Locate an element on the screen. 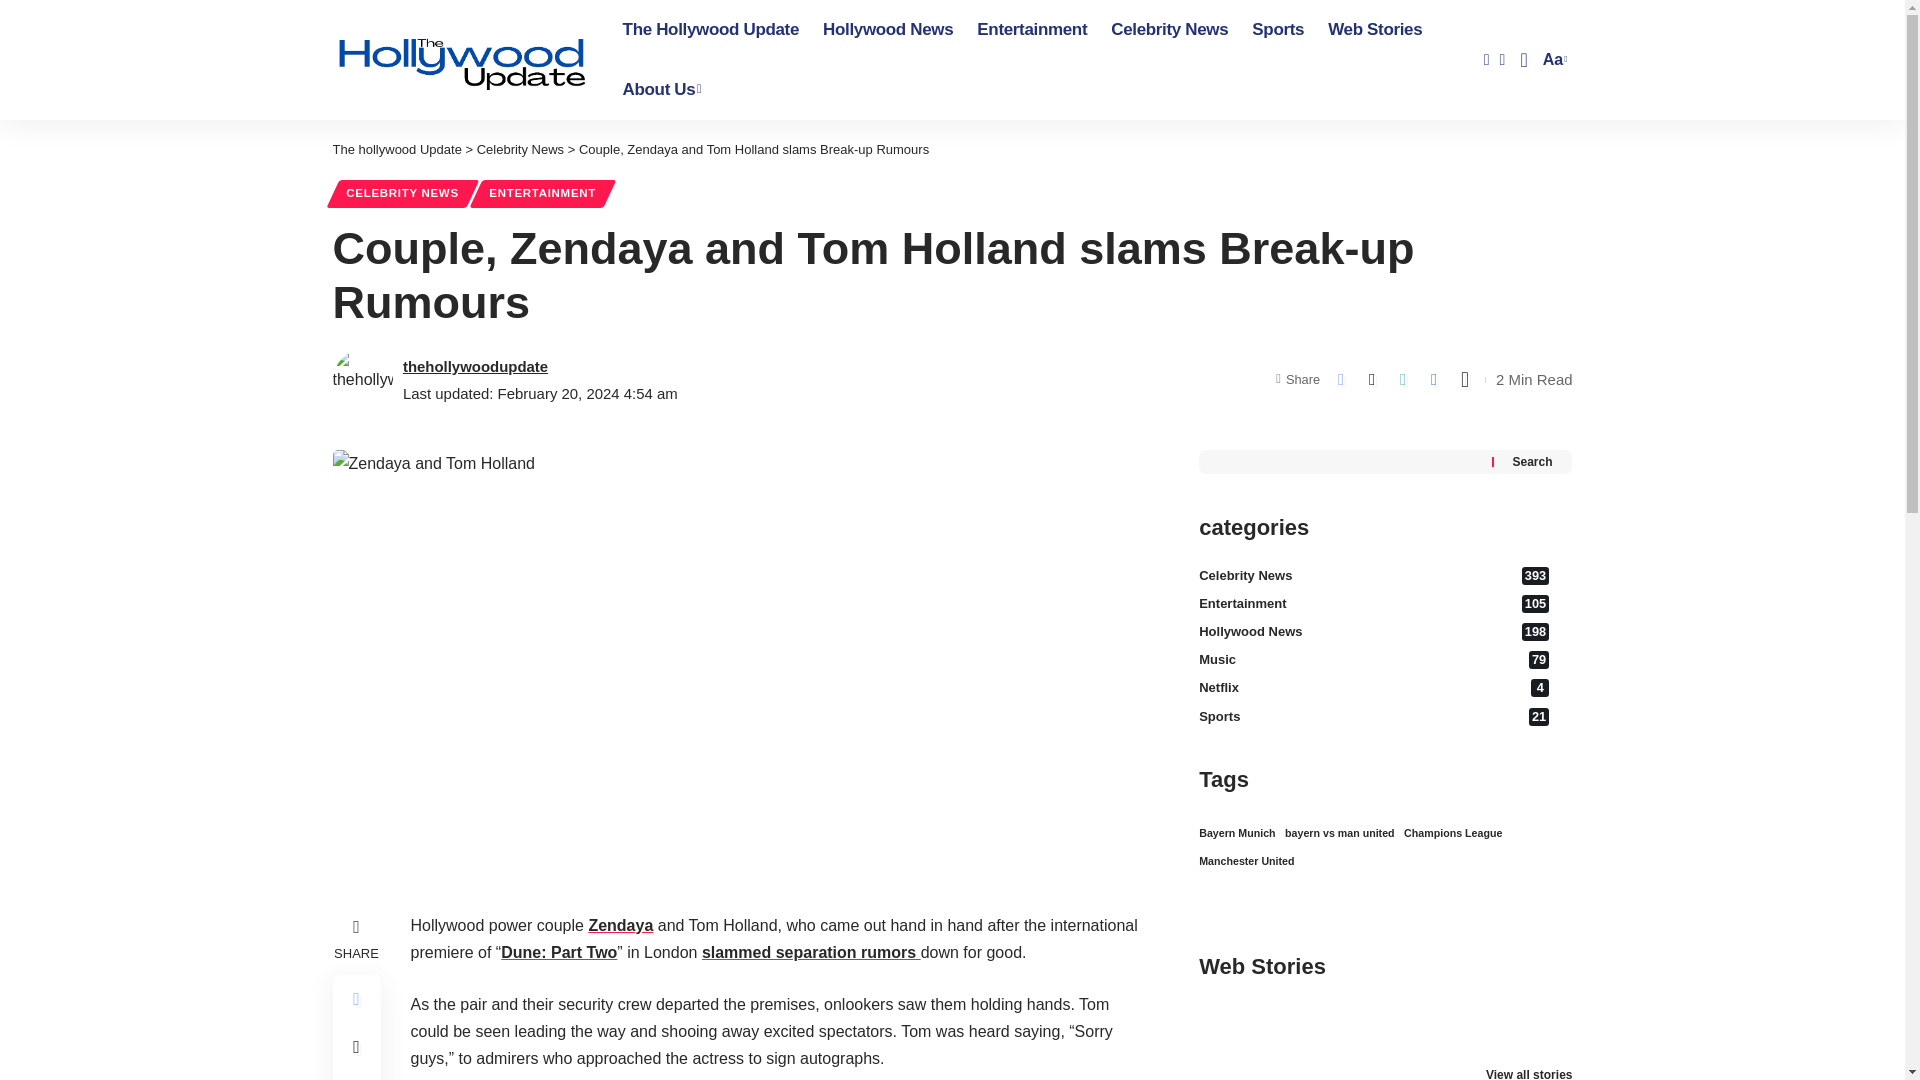 This screenshot has width=1920, height=1080. Go to The hollywood Update. is located at coordinates (1374, 30).